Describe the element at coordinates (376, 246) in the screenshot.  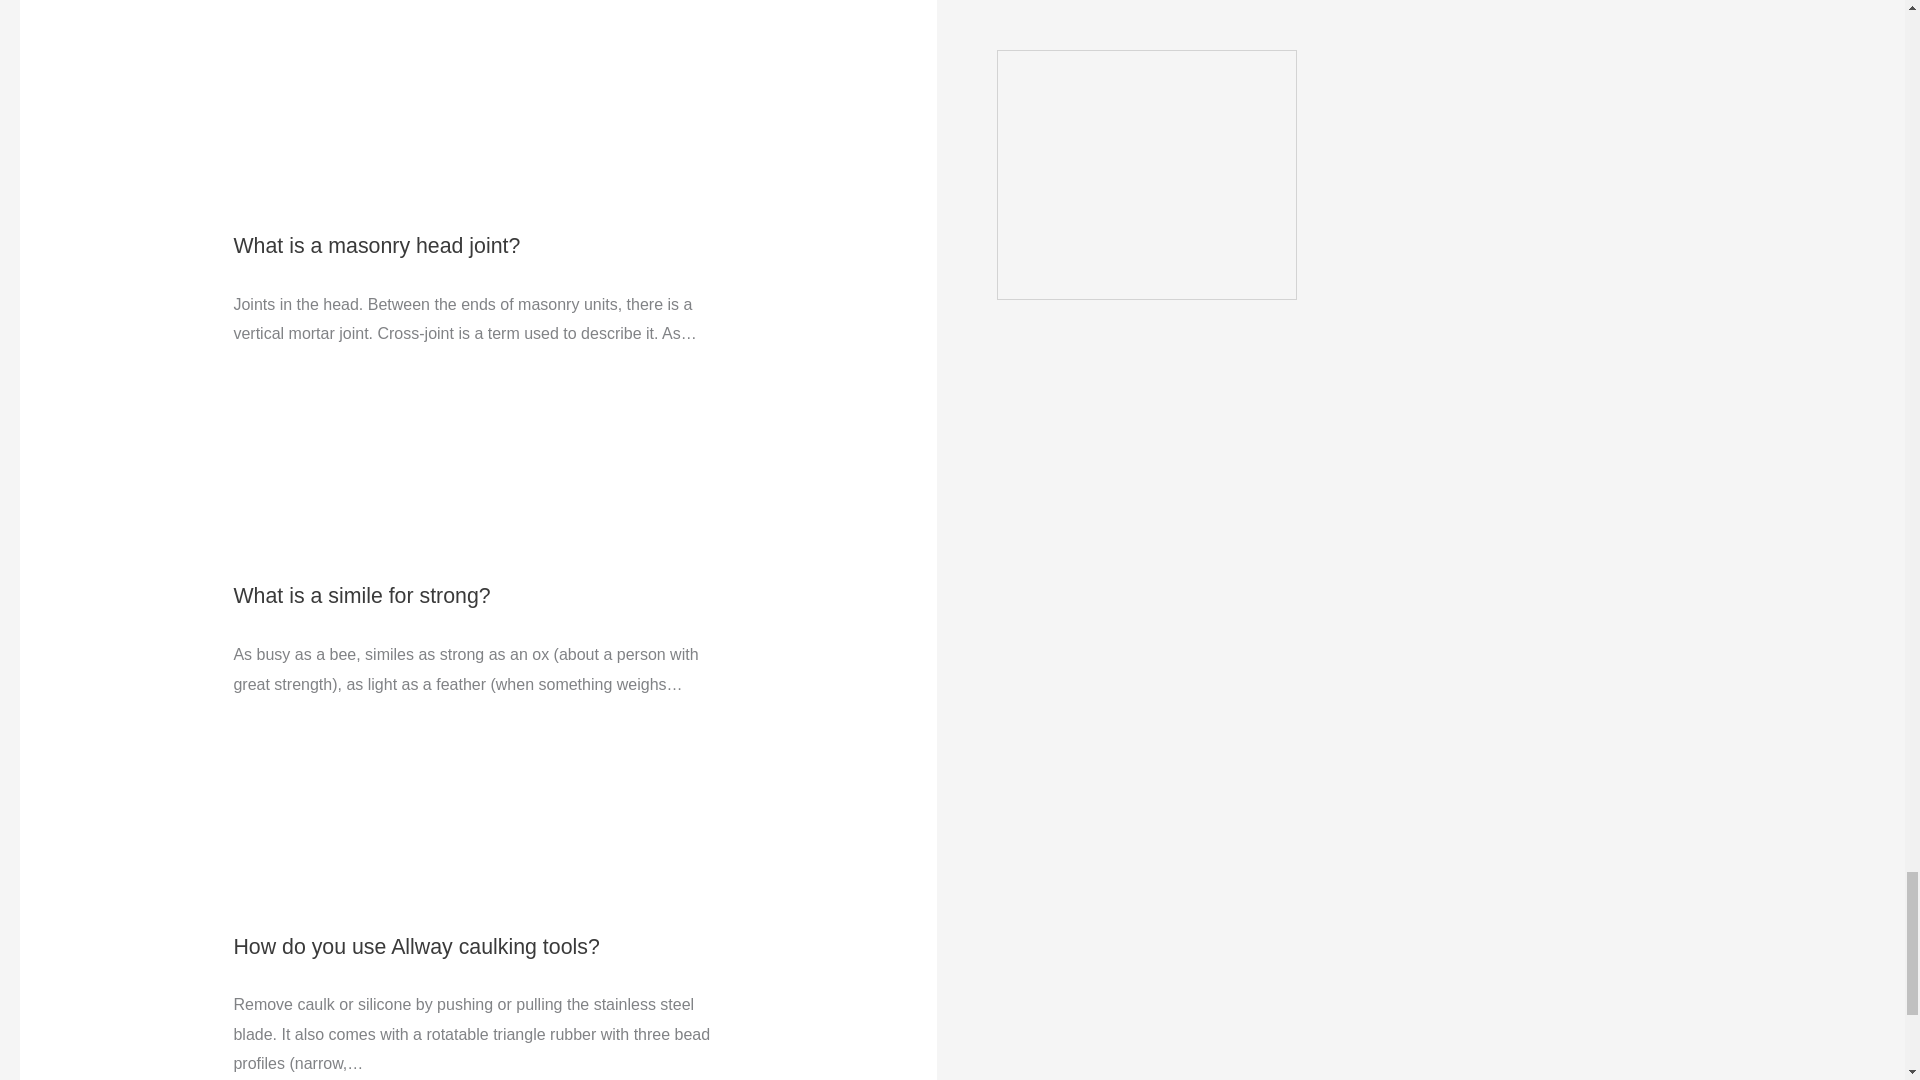
I see `What is a masonry head joint?` at that location.